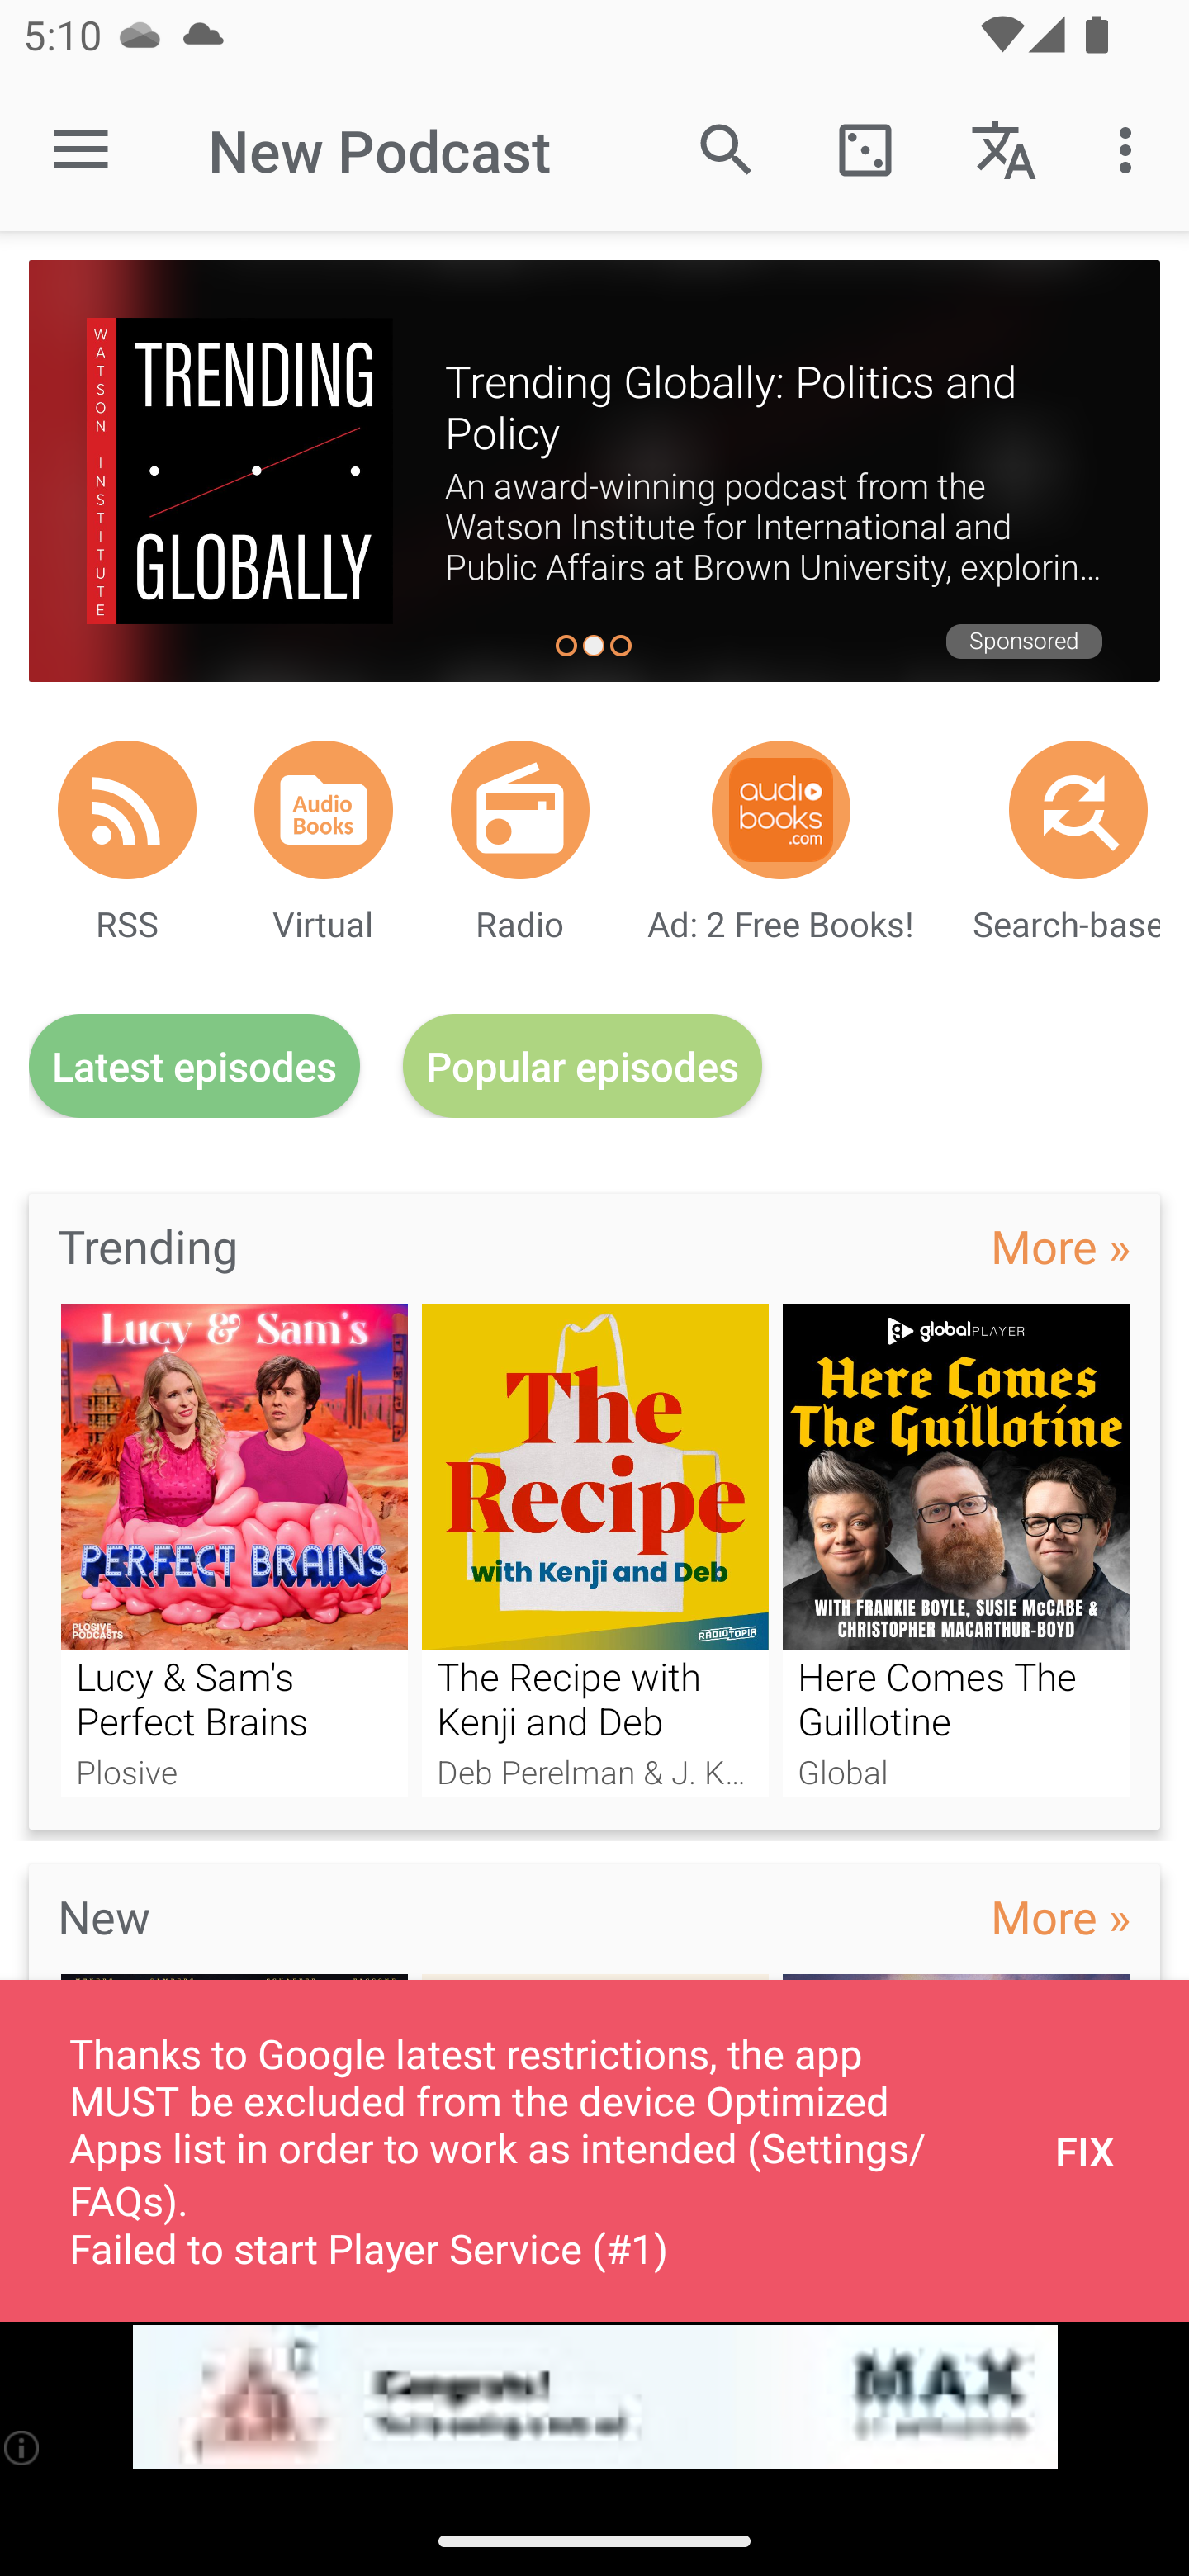 Image resolution: width=1189 pixels, height=2576 pixels. What do you see at coordinates (194, 1067) in the screenshot?
I see `Latest episodes` at bounding box center [194, 1067].